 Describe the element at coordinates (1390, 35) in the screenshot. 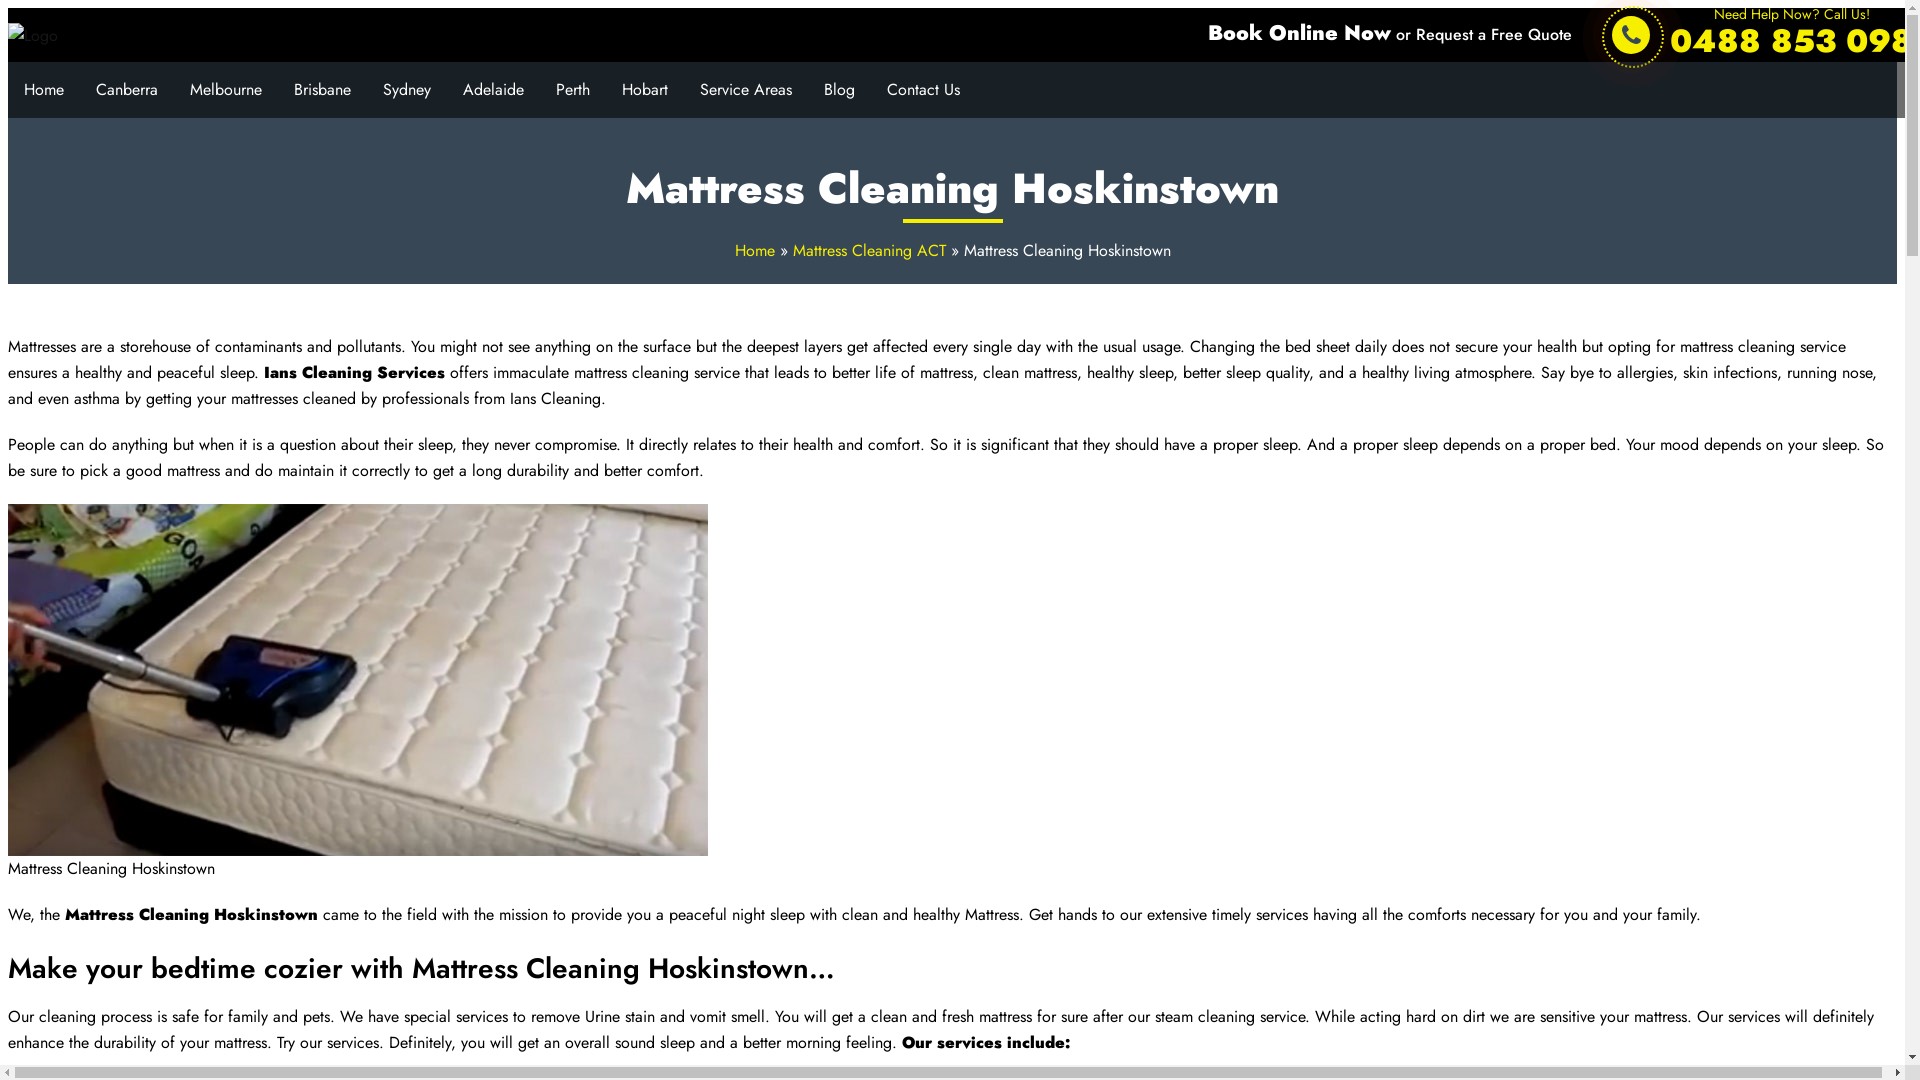

I see `Book Online Nowor Request a Free Quote` at that location.